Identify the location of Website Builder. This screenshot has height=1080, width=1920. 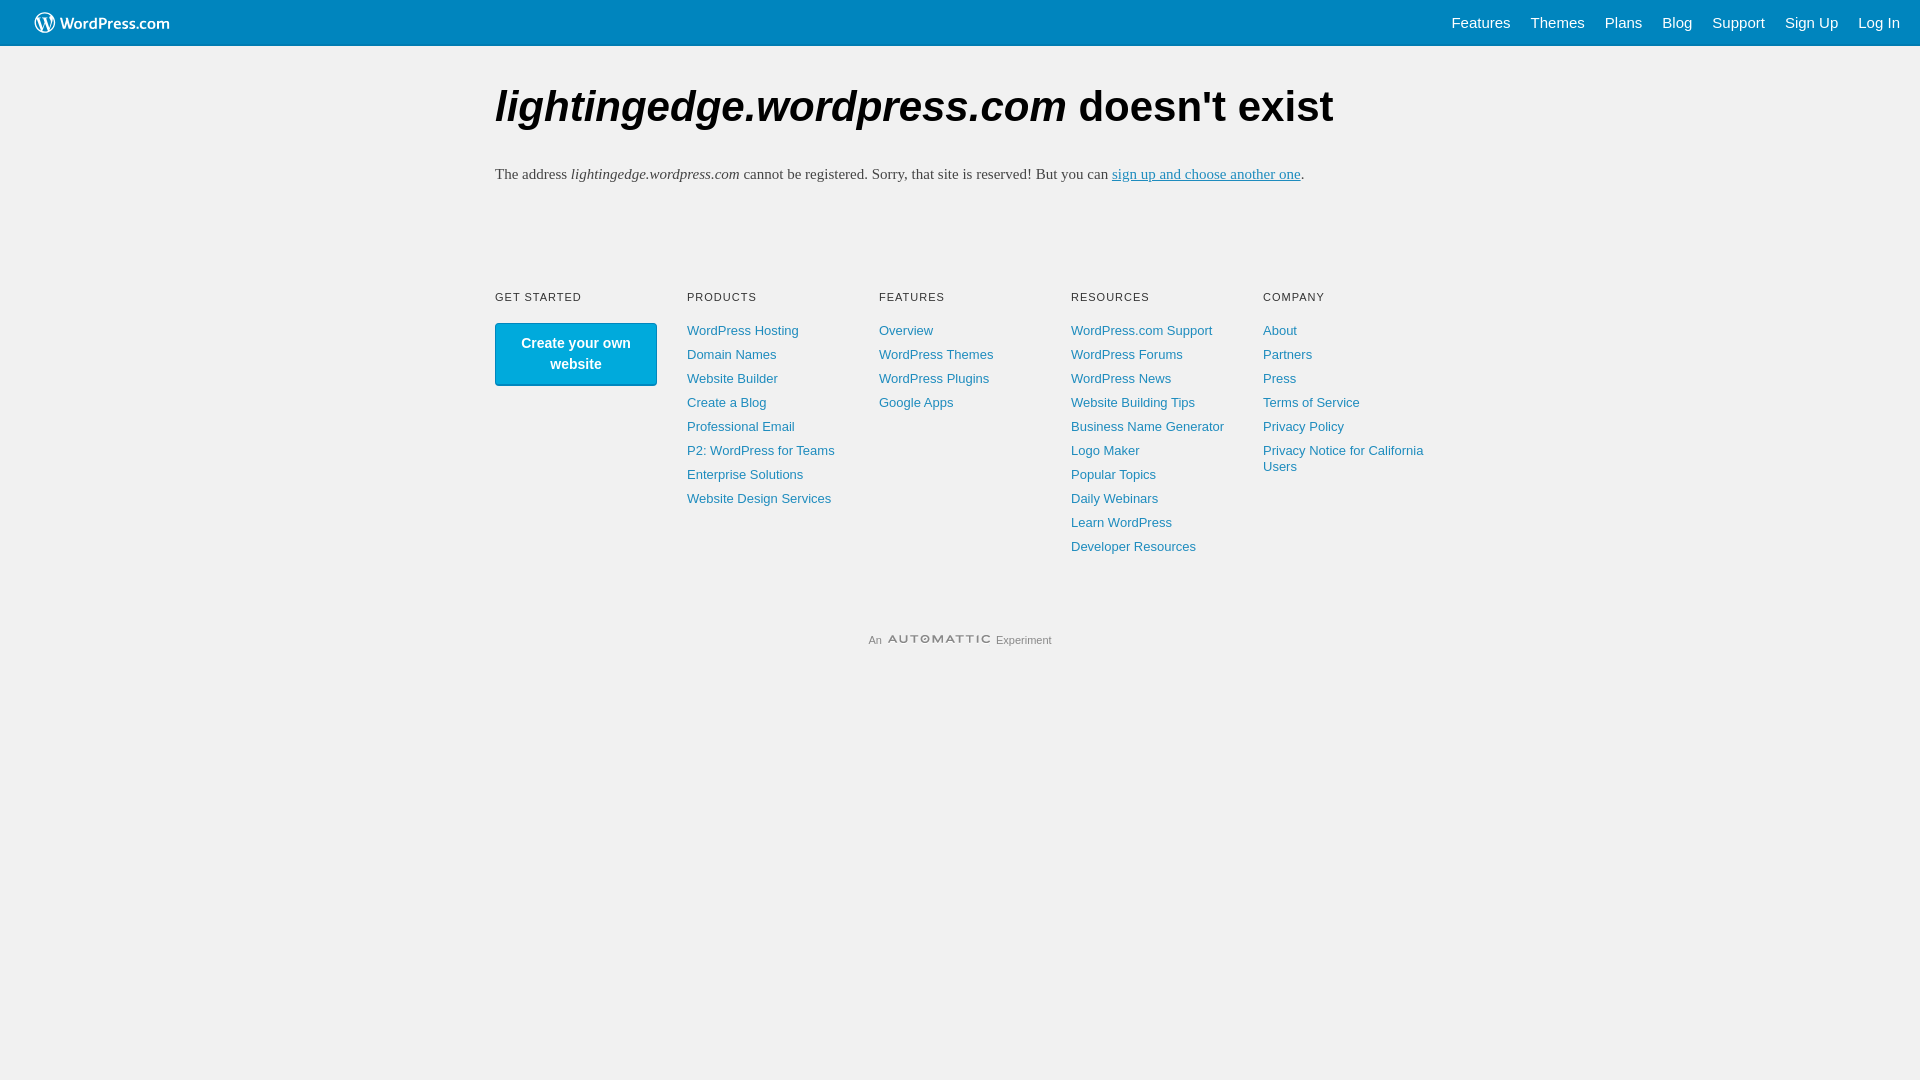
(732, 378).